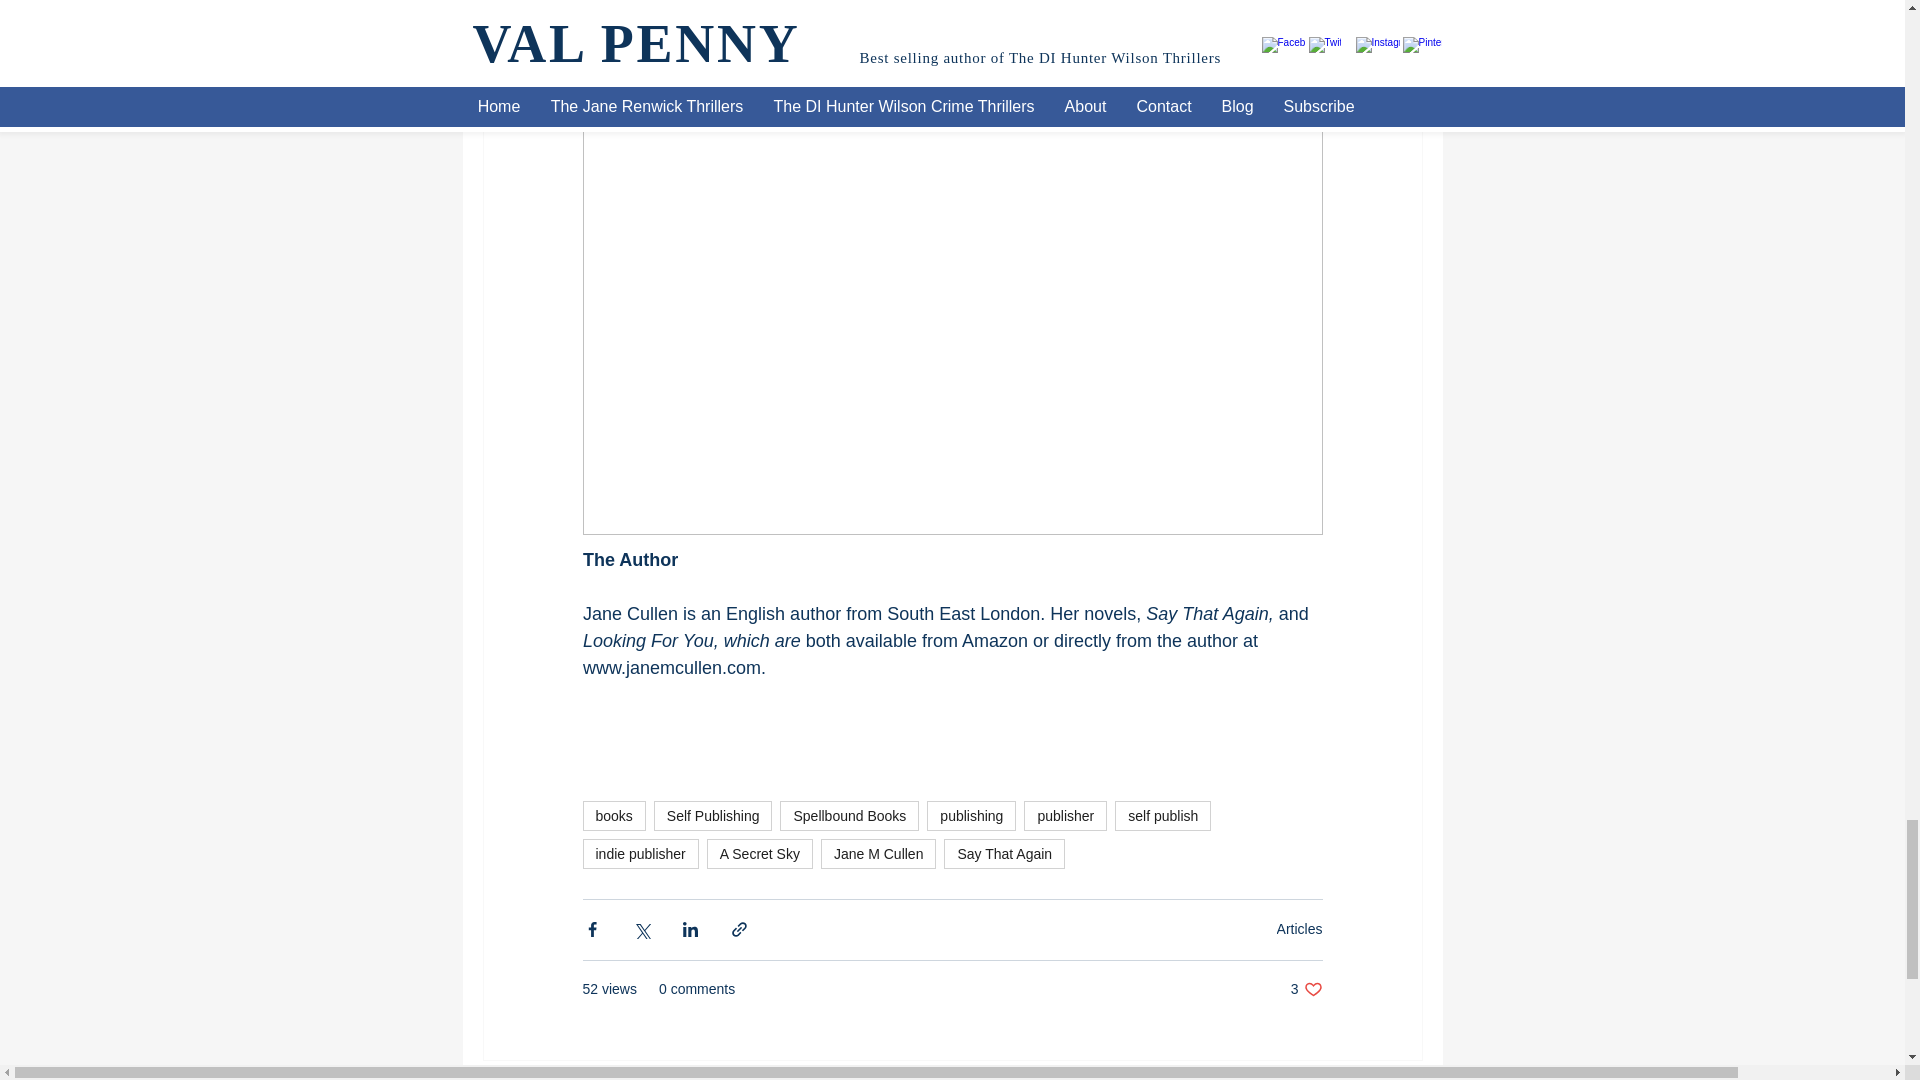 This screenshot has height=1080, width=1920. I want to click on publisher, so click(1065, 816).